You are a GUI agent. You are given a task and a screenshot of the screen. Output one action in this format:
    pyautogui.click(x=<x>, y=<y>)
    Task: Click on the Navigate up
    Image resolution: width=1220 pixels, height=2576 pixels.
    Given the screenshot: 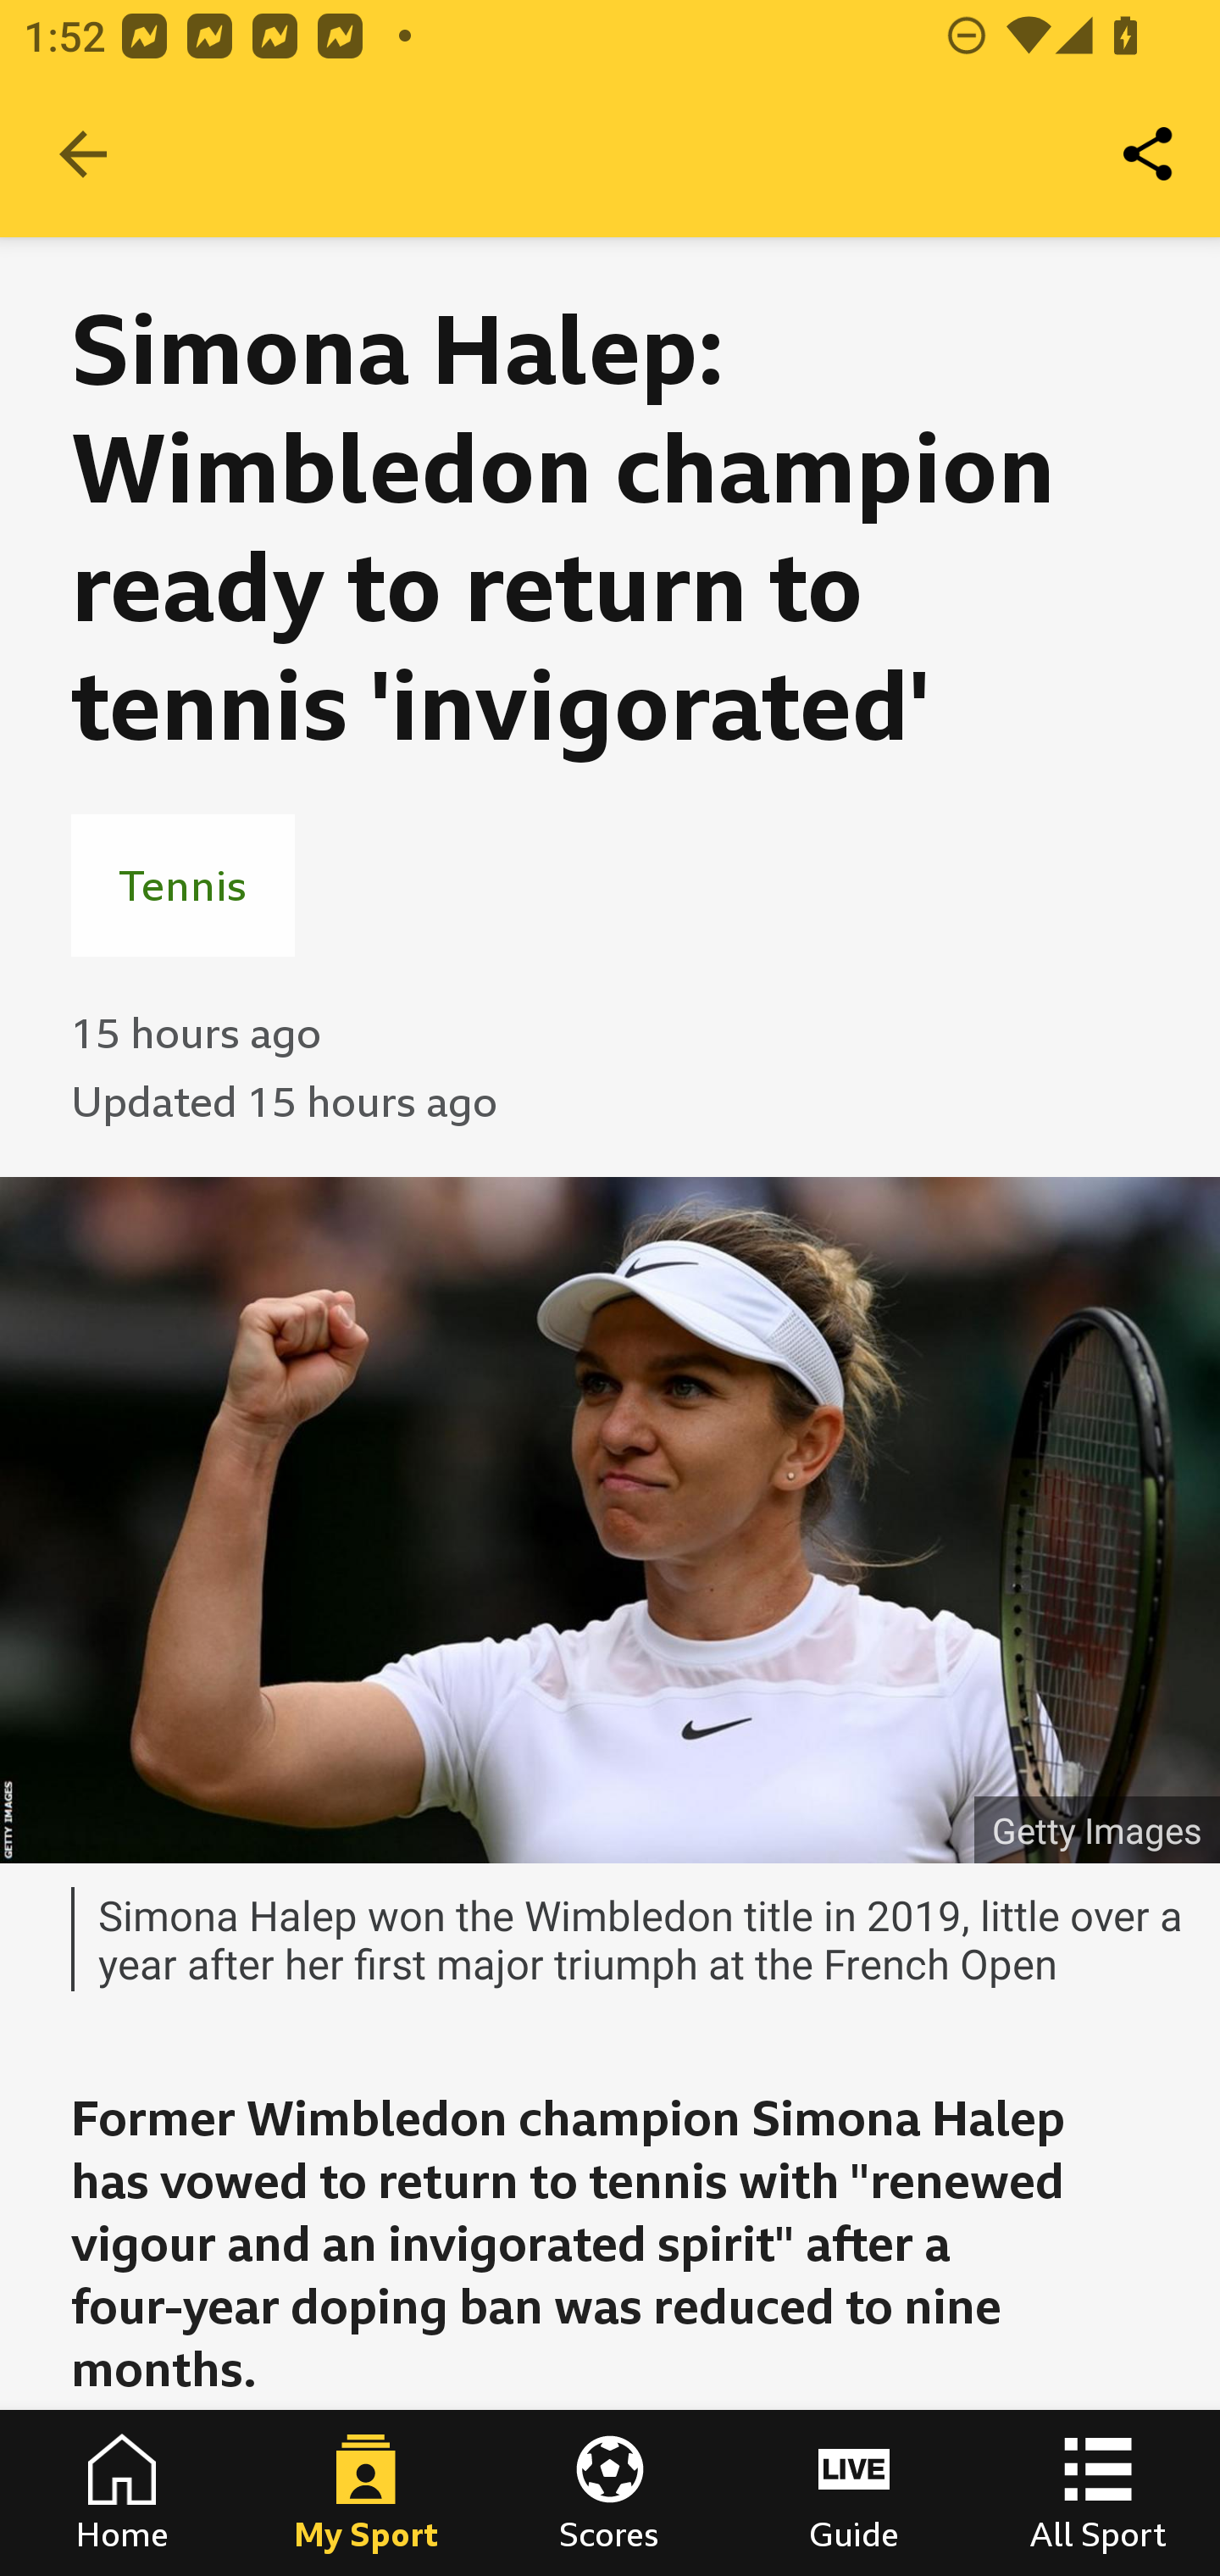 What is the action you would take?
    pyautogui.click(x=83, y=154)
    